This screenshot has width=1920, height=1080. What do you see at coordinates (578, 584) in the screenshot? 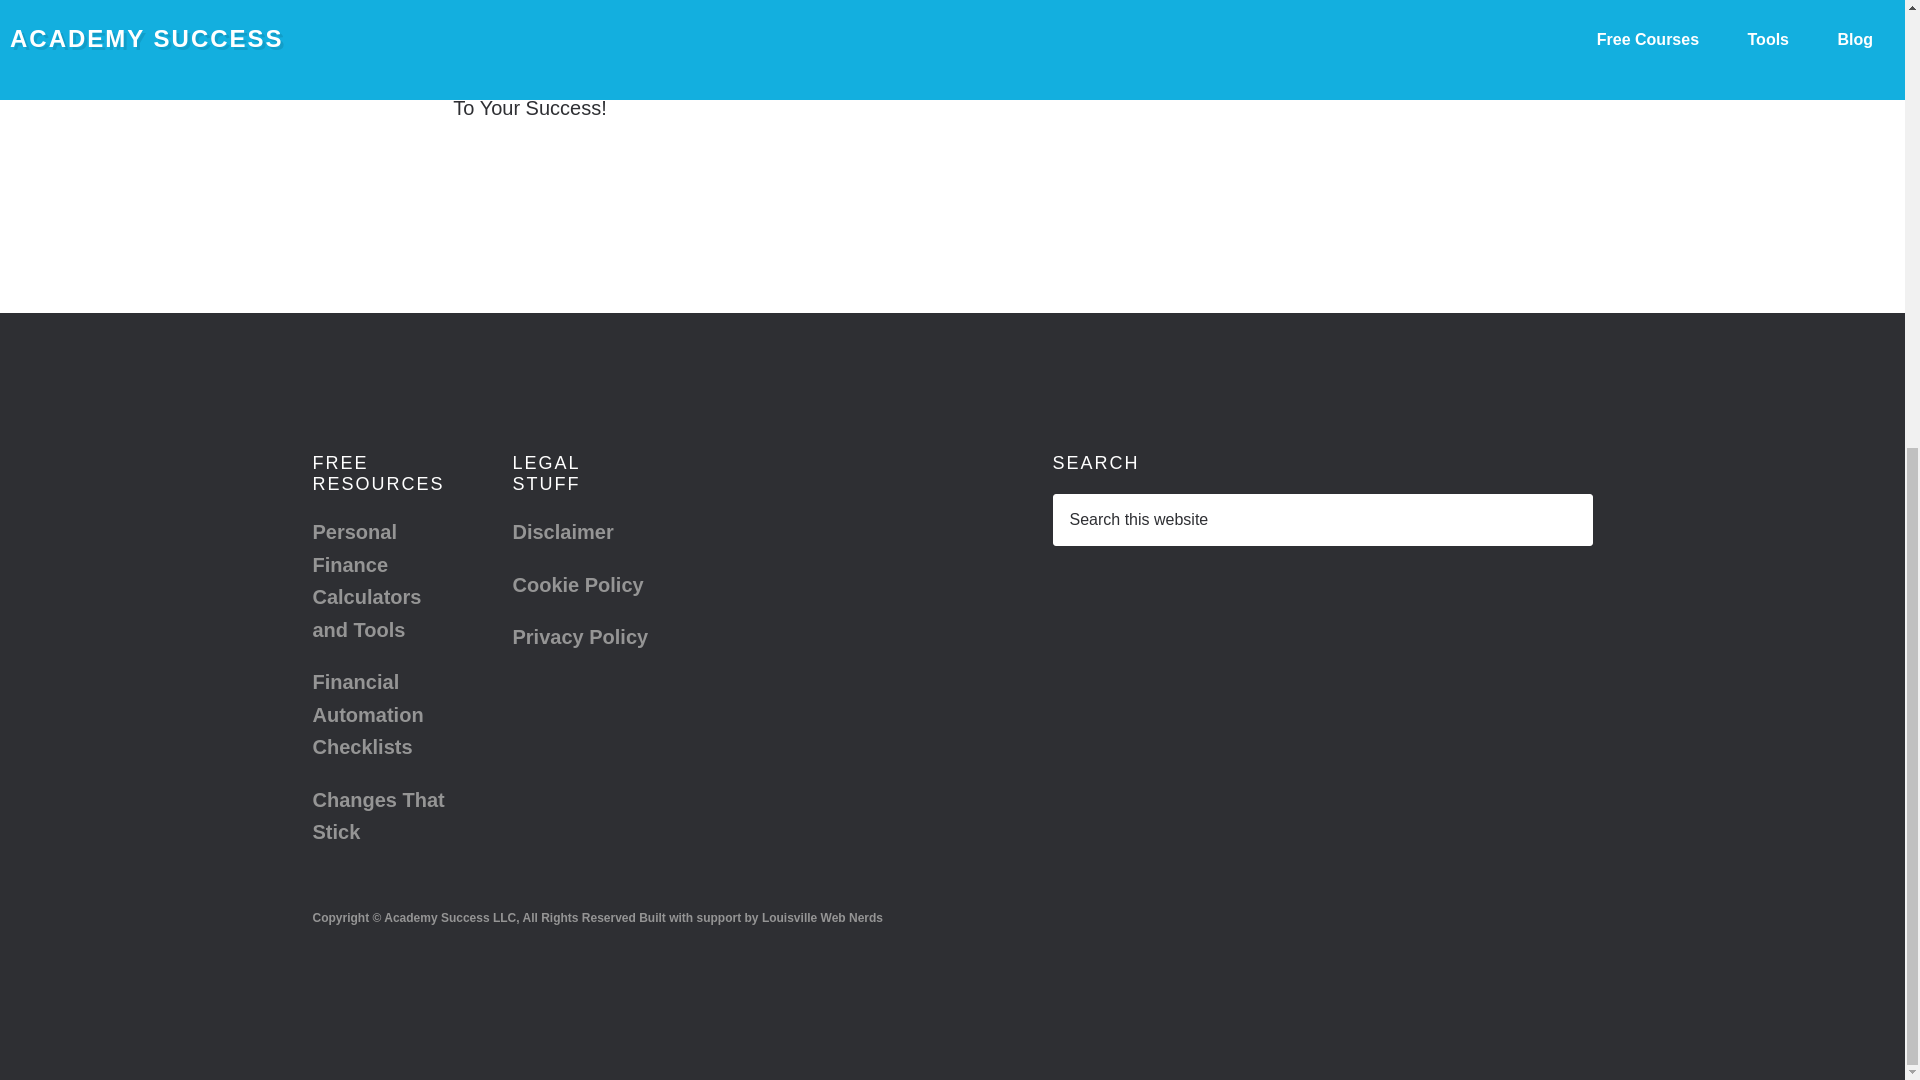
I see `Cookie Policy` at bounding box center [578, 584].